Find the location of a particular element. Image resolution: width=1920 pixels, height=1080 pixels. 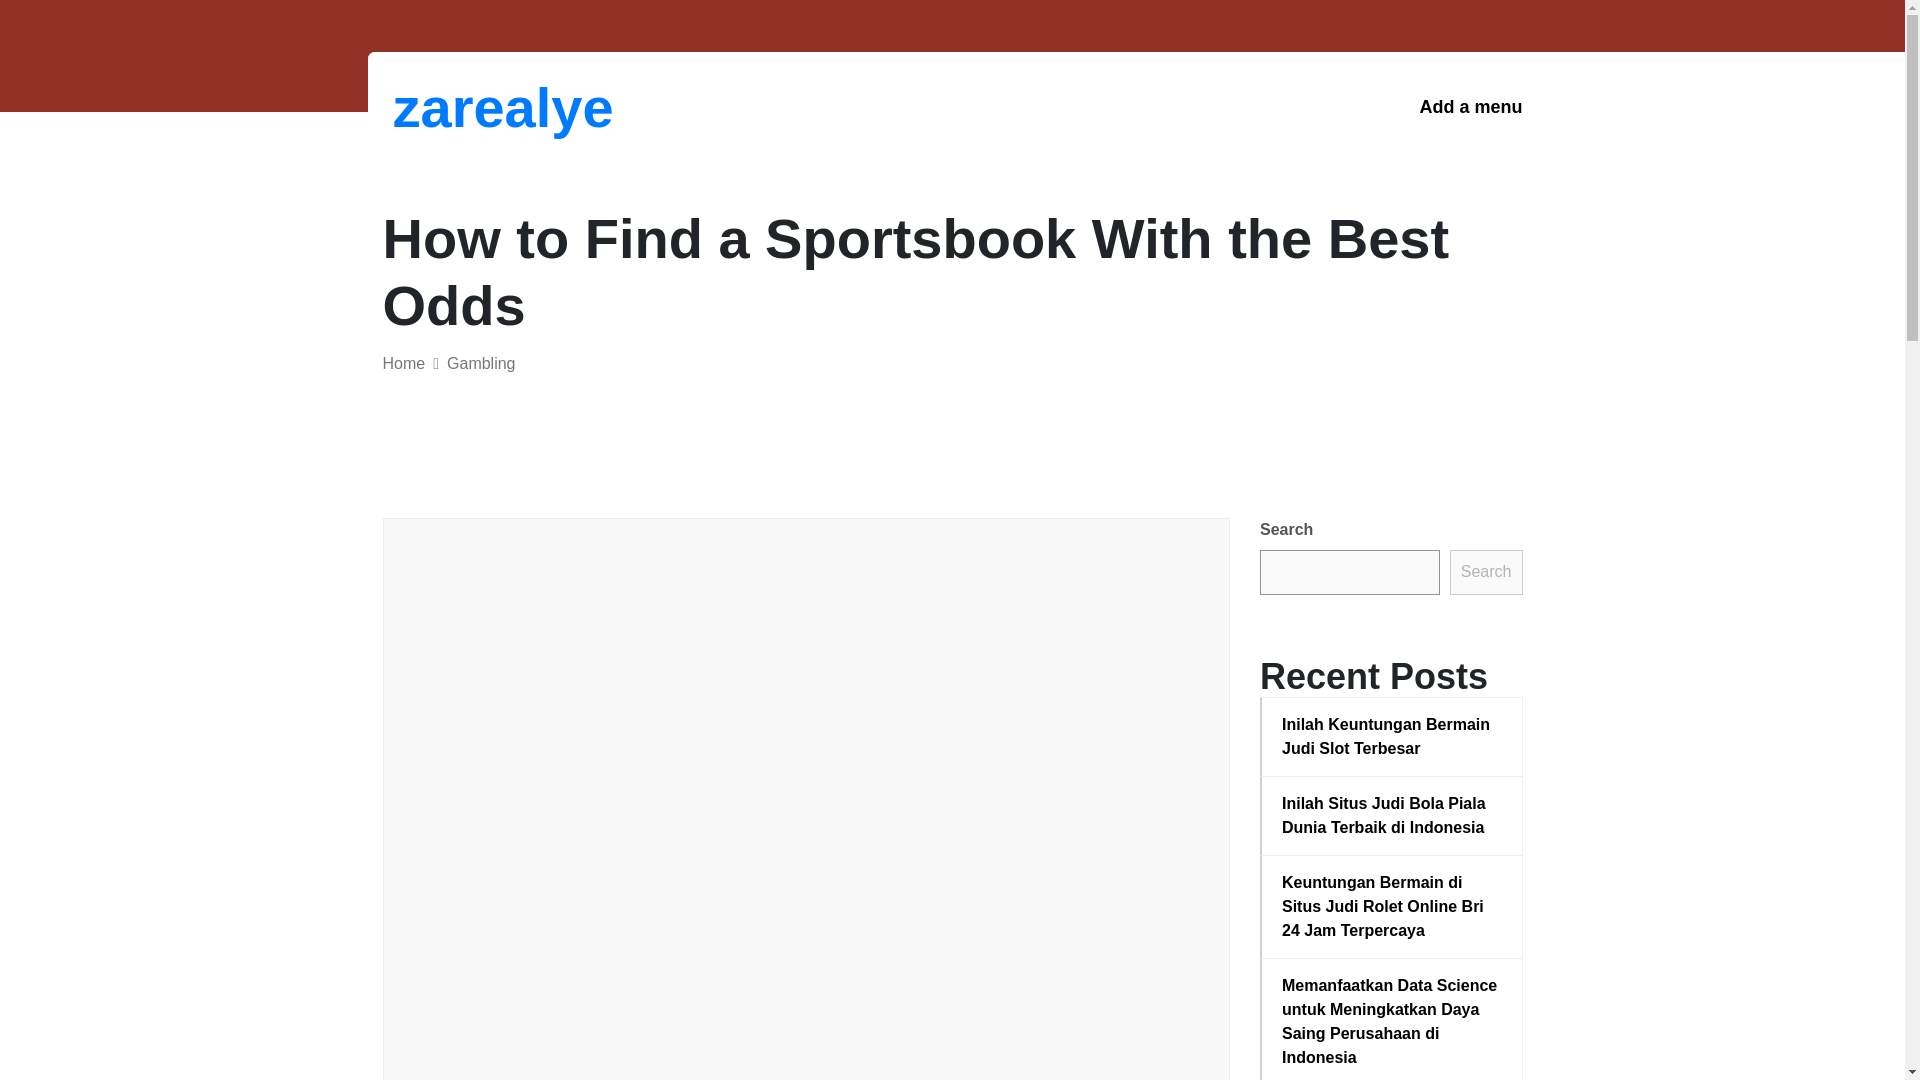

Inilah Situs Judi Bola Piala Dunia Terbaik di Indonesia is located at coordinates (1392, 816).